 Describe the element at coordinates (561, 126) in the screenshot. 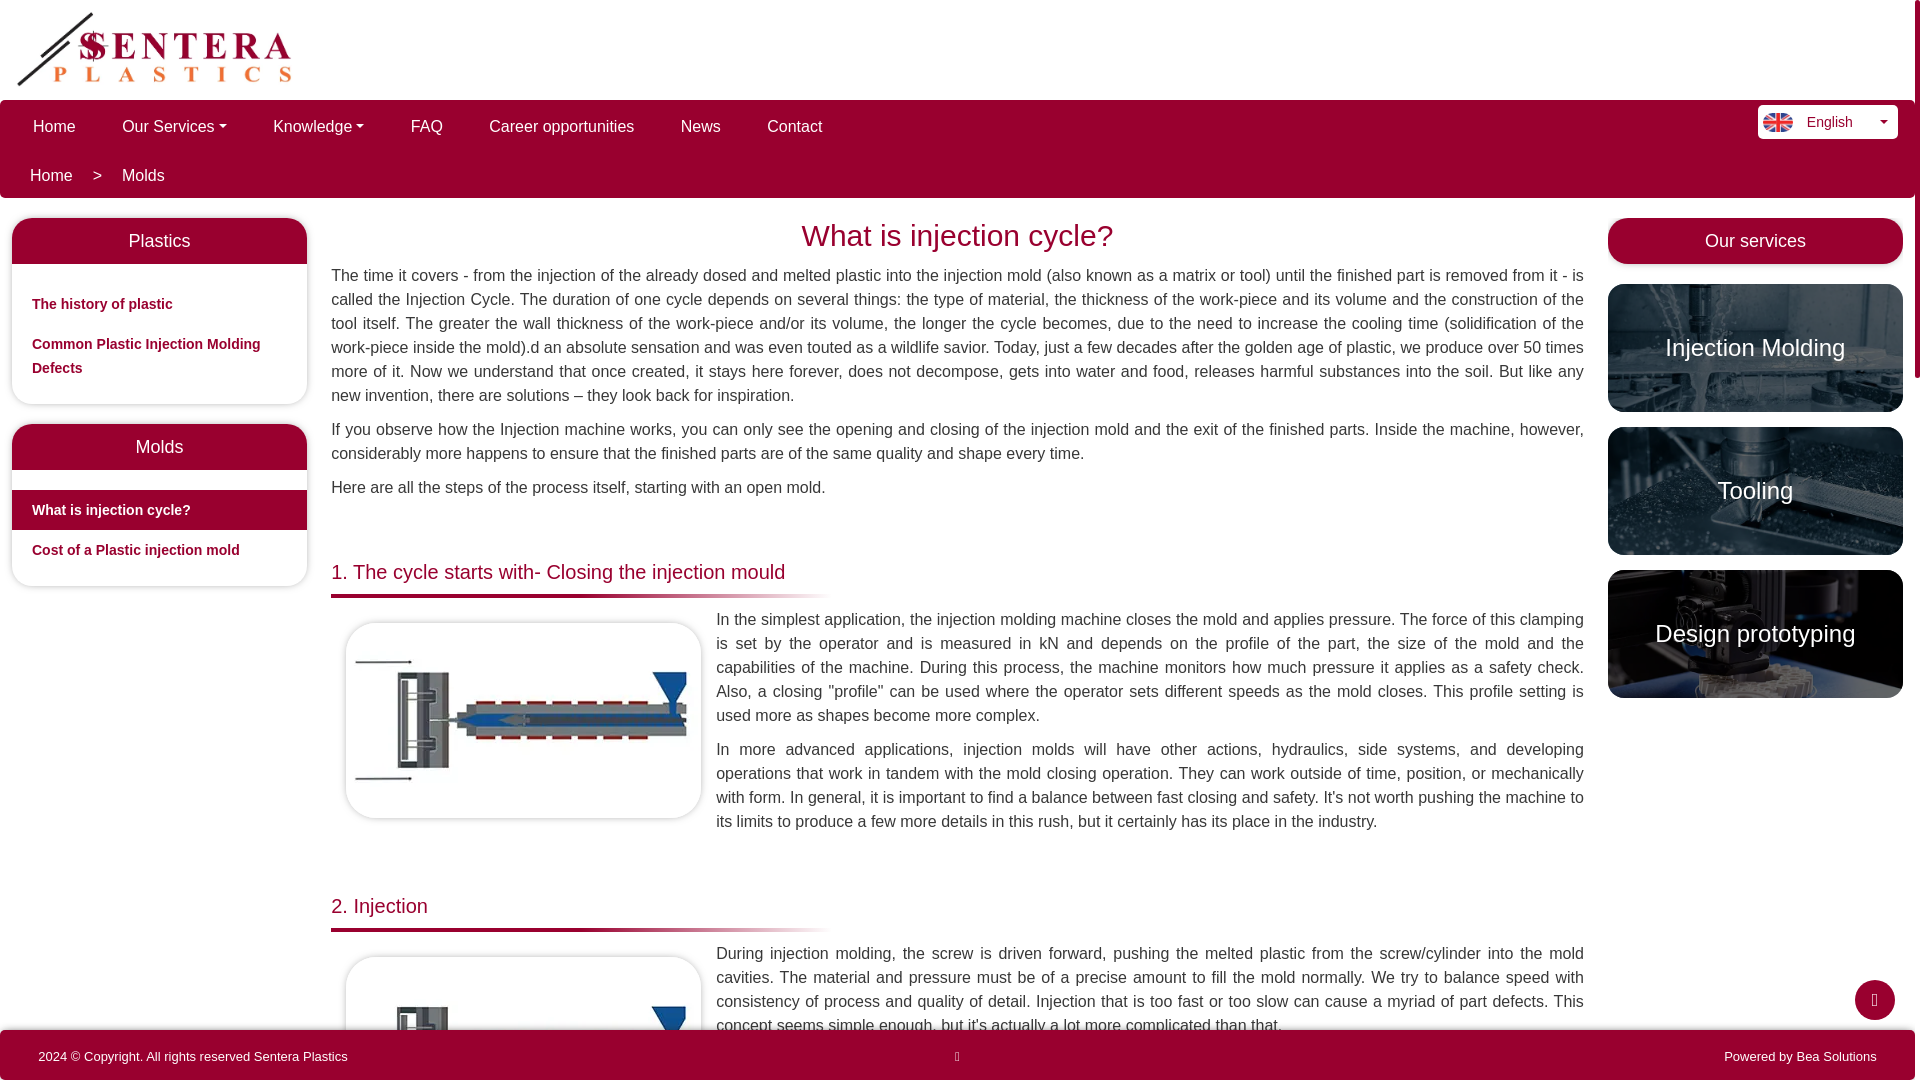

I see `Career` at that location.